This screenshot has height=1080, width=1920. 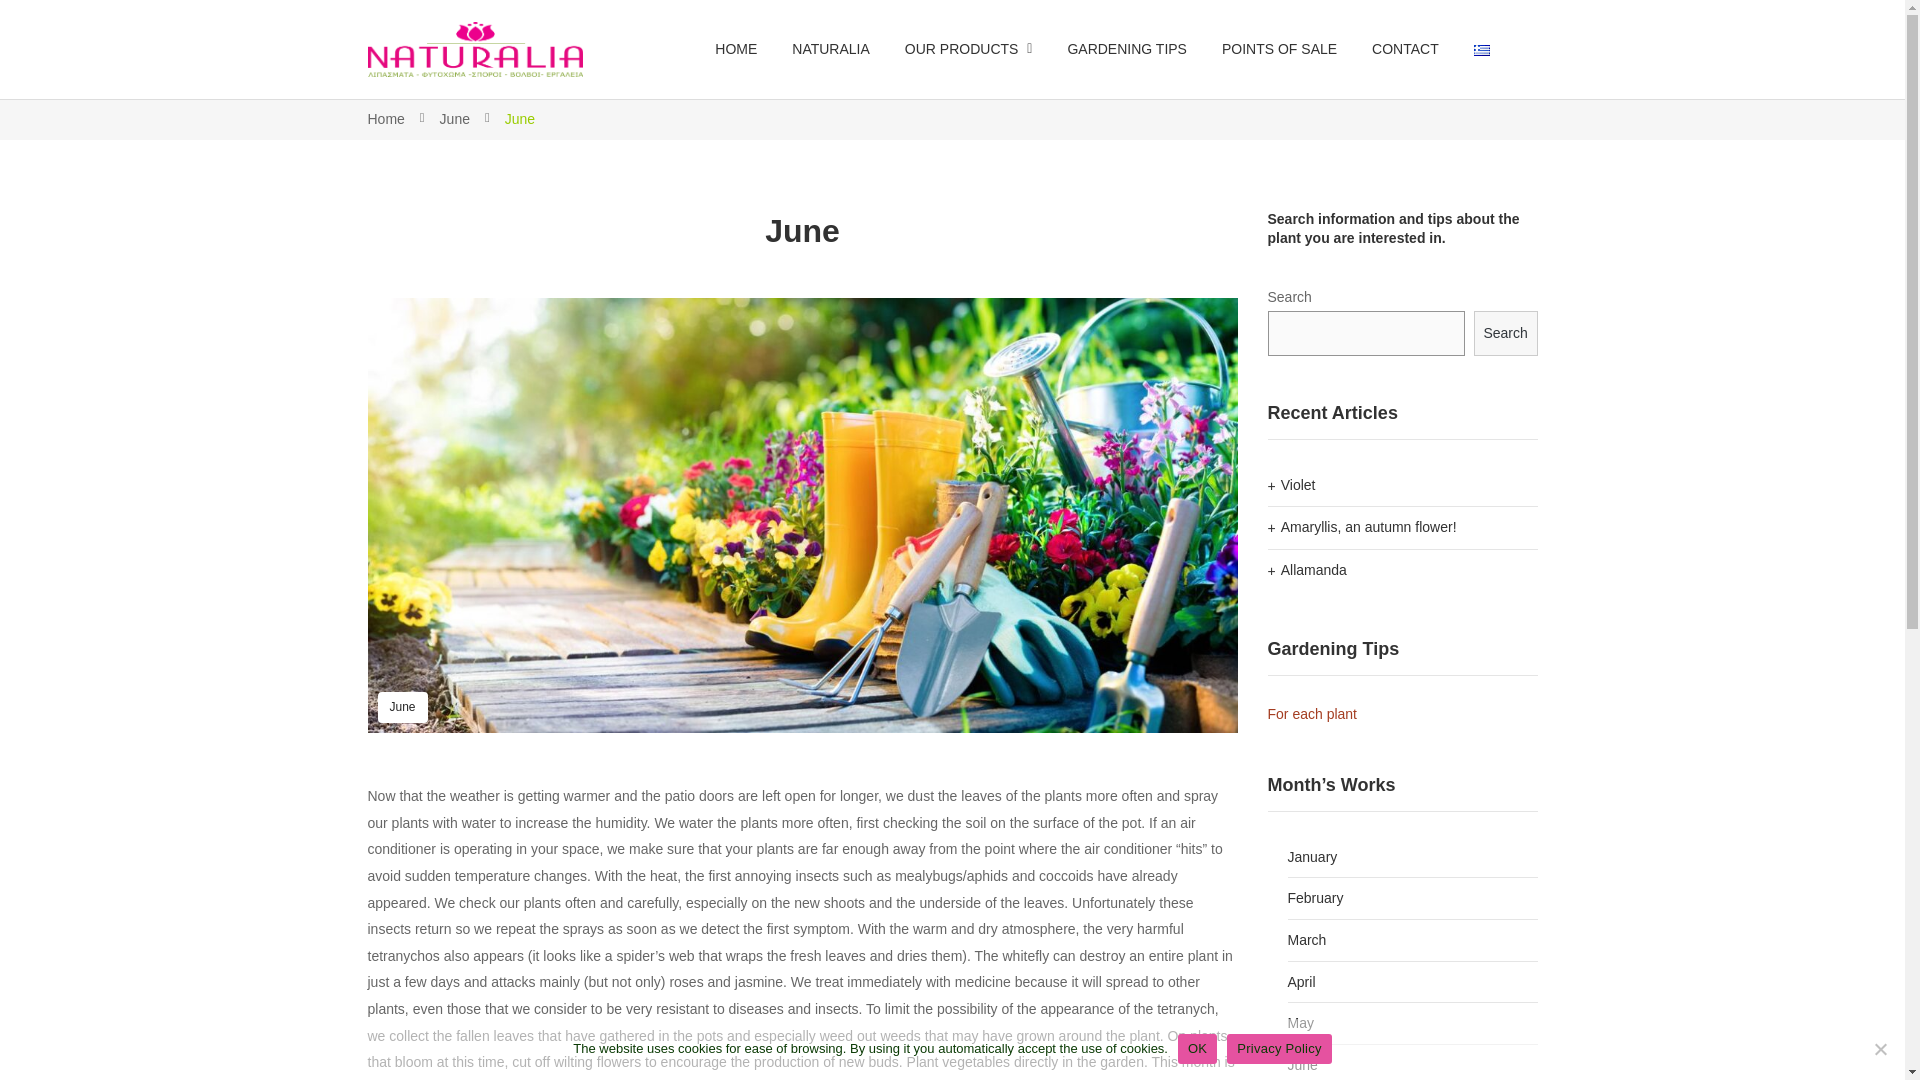 What do you see at coordinates (1405, 49) in the screenshot?
I see `CONTACT` at bounding box center [1405, 49].